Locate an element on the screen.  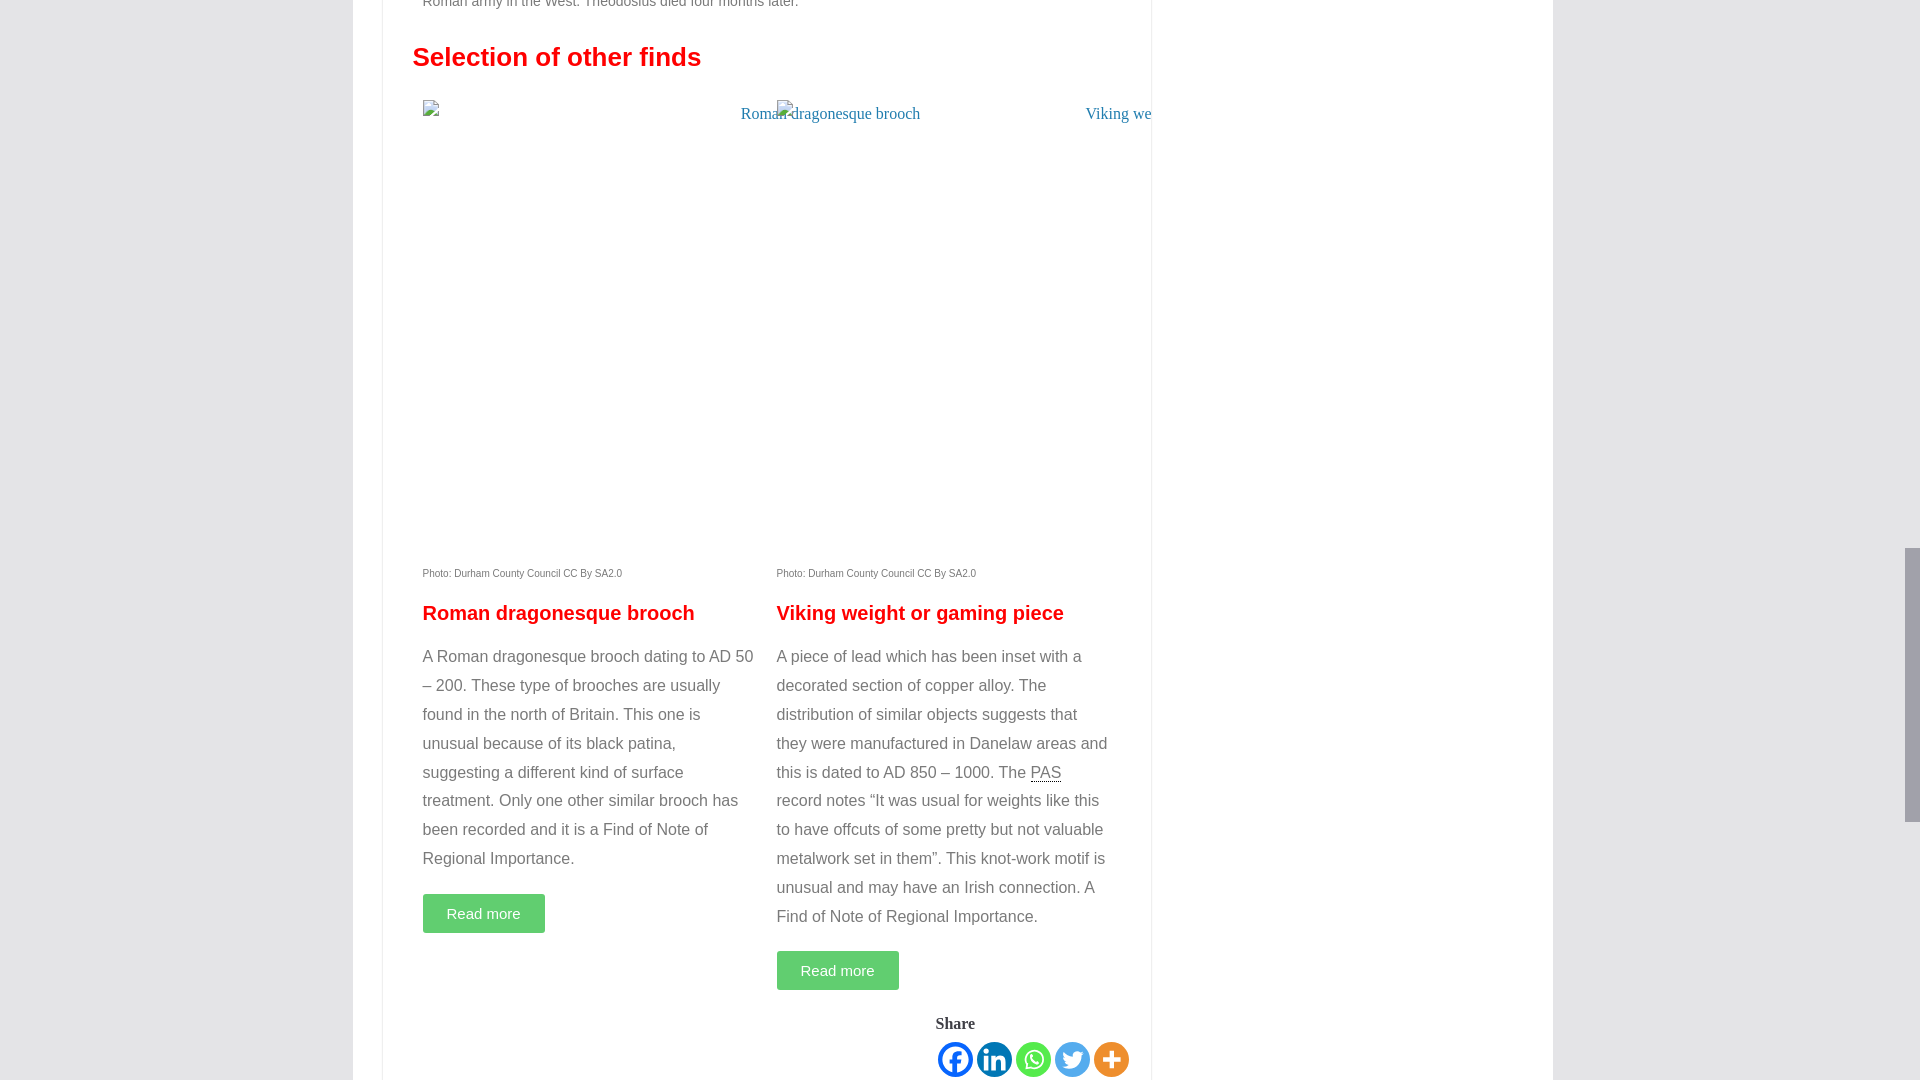
Read more is located at coordinates (836, 970).